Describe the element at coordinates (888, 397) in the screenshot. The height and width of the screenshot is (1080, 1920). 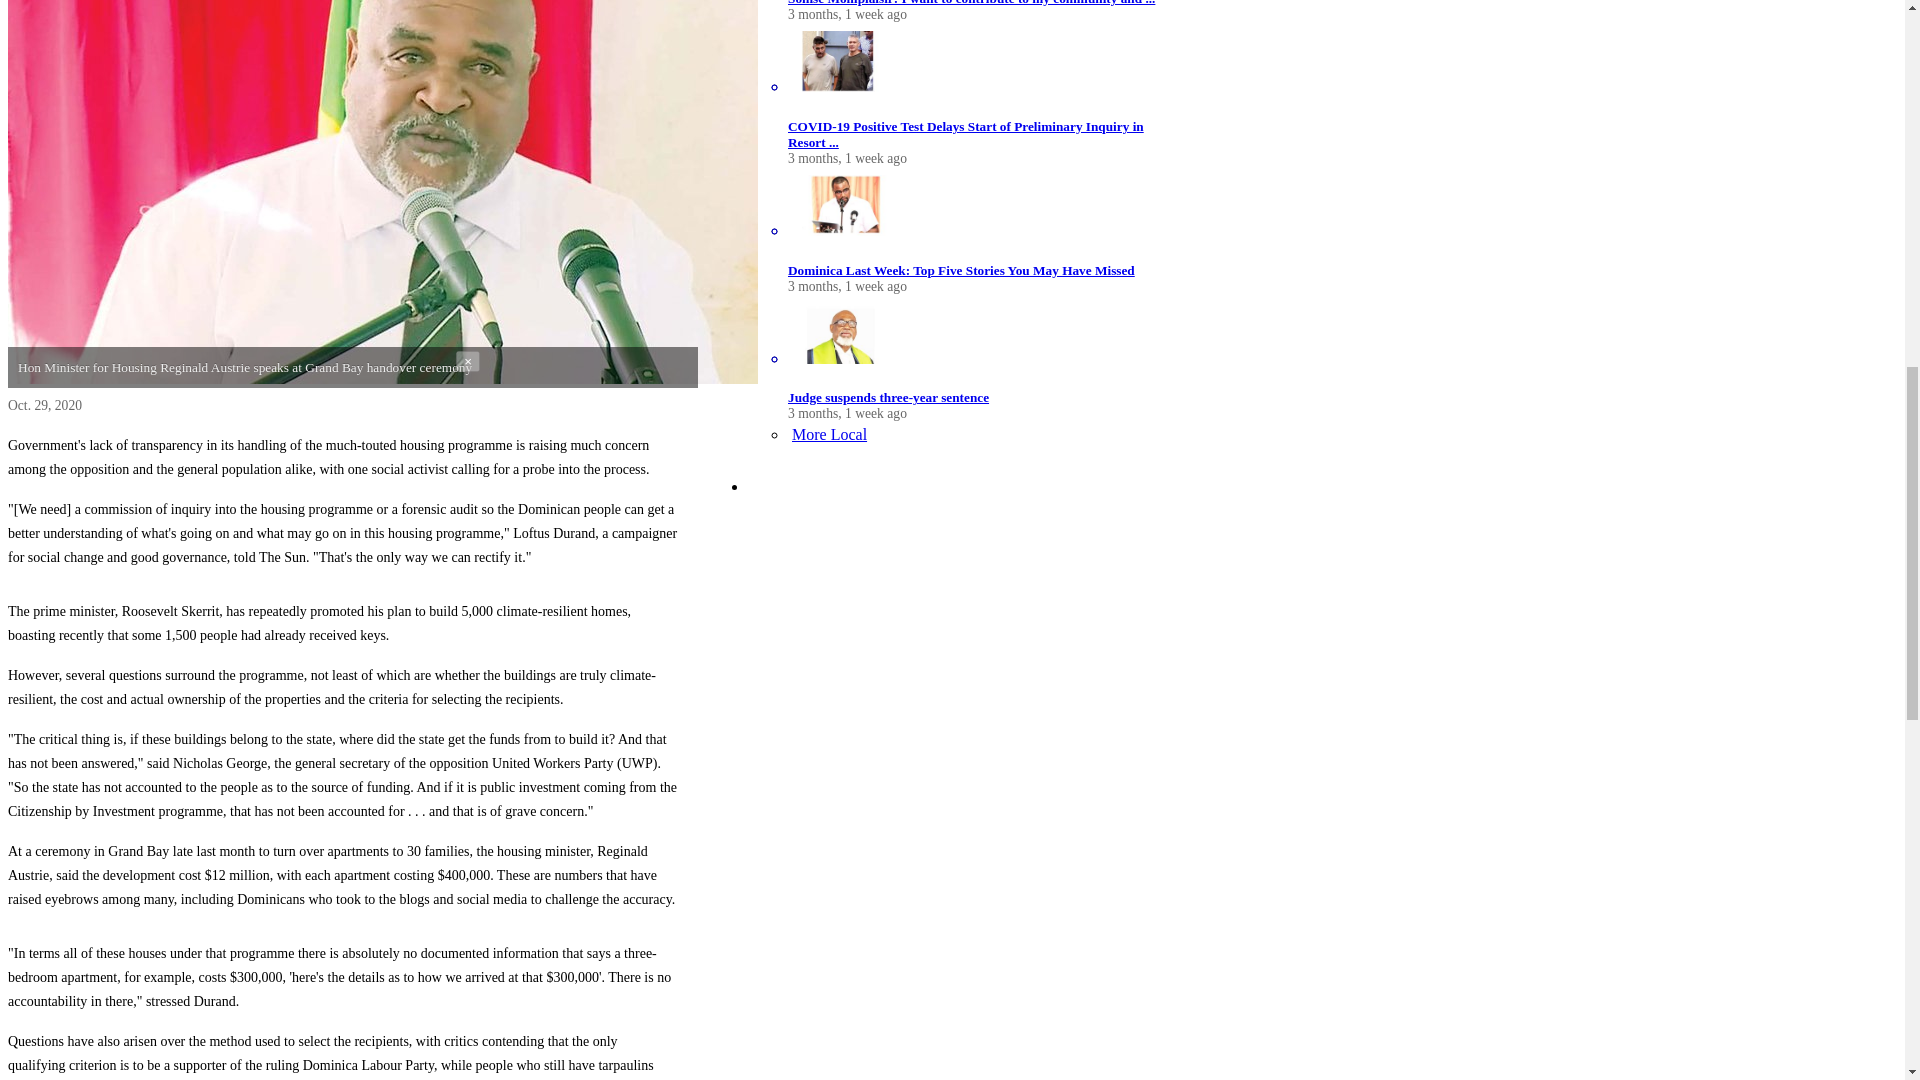
I see `Judge suspends three-year sentence` at that location.